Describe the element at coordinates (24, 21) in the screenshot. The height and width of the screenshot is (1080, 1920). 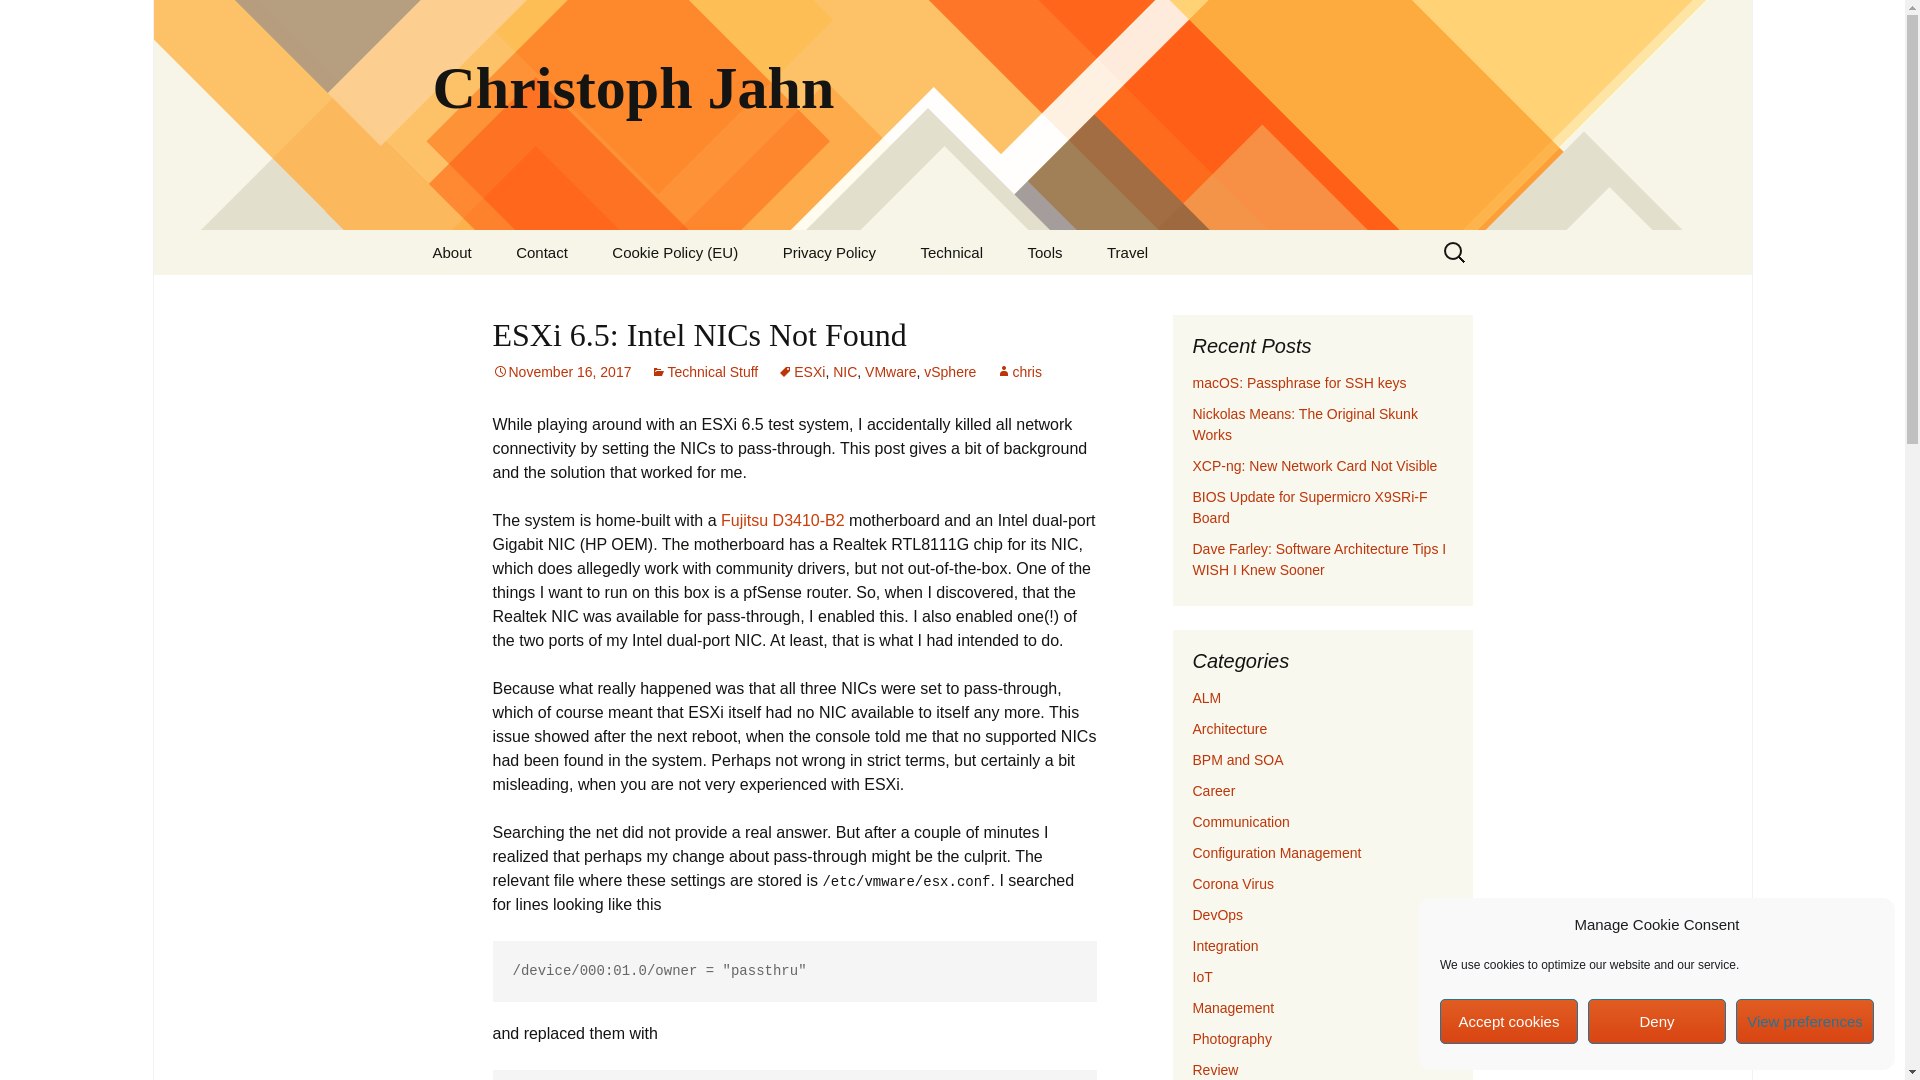
I see `Search` at that location.